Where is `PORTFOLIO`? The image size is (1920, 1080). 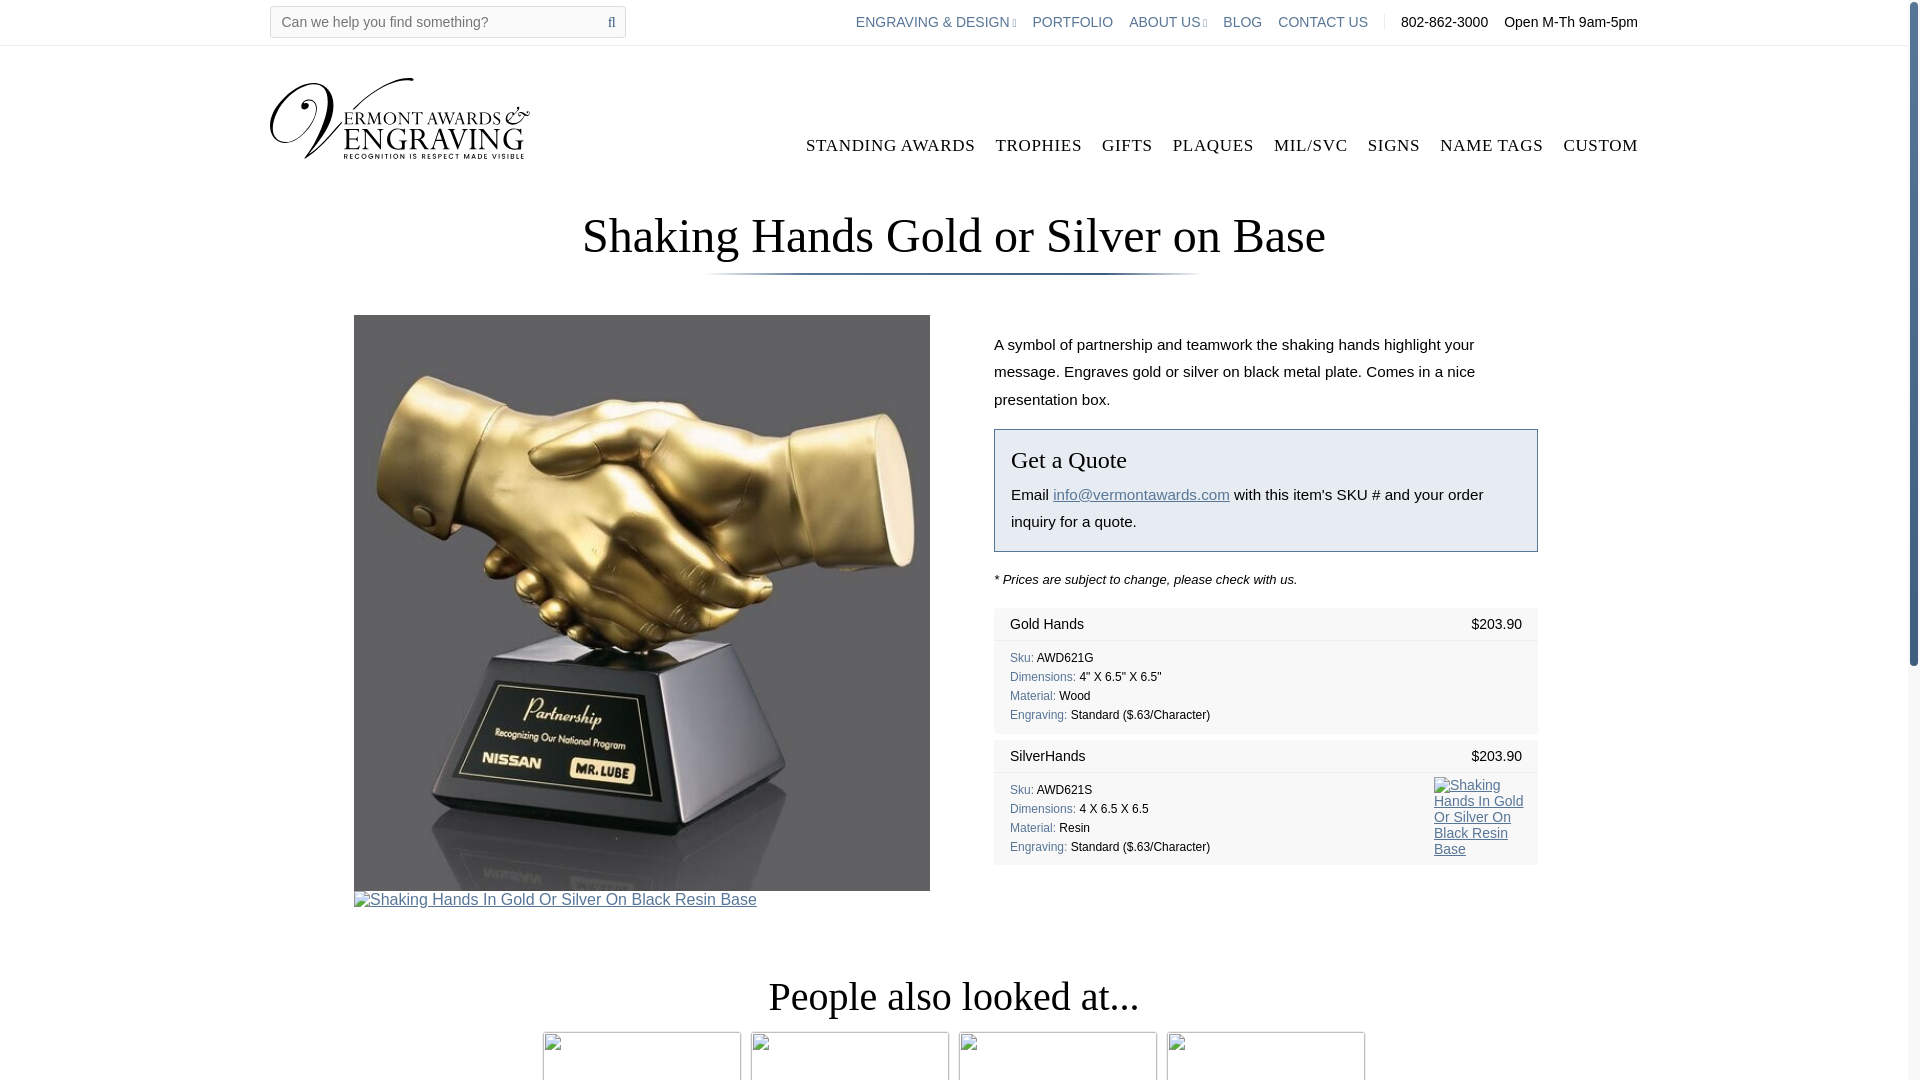 PORTFOLIO is located at coordinates (1072, 22).